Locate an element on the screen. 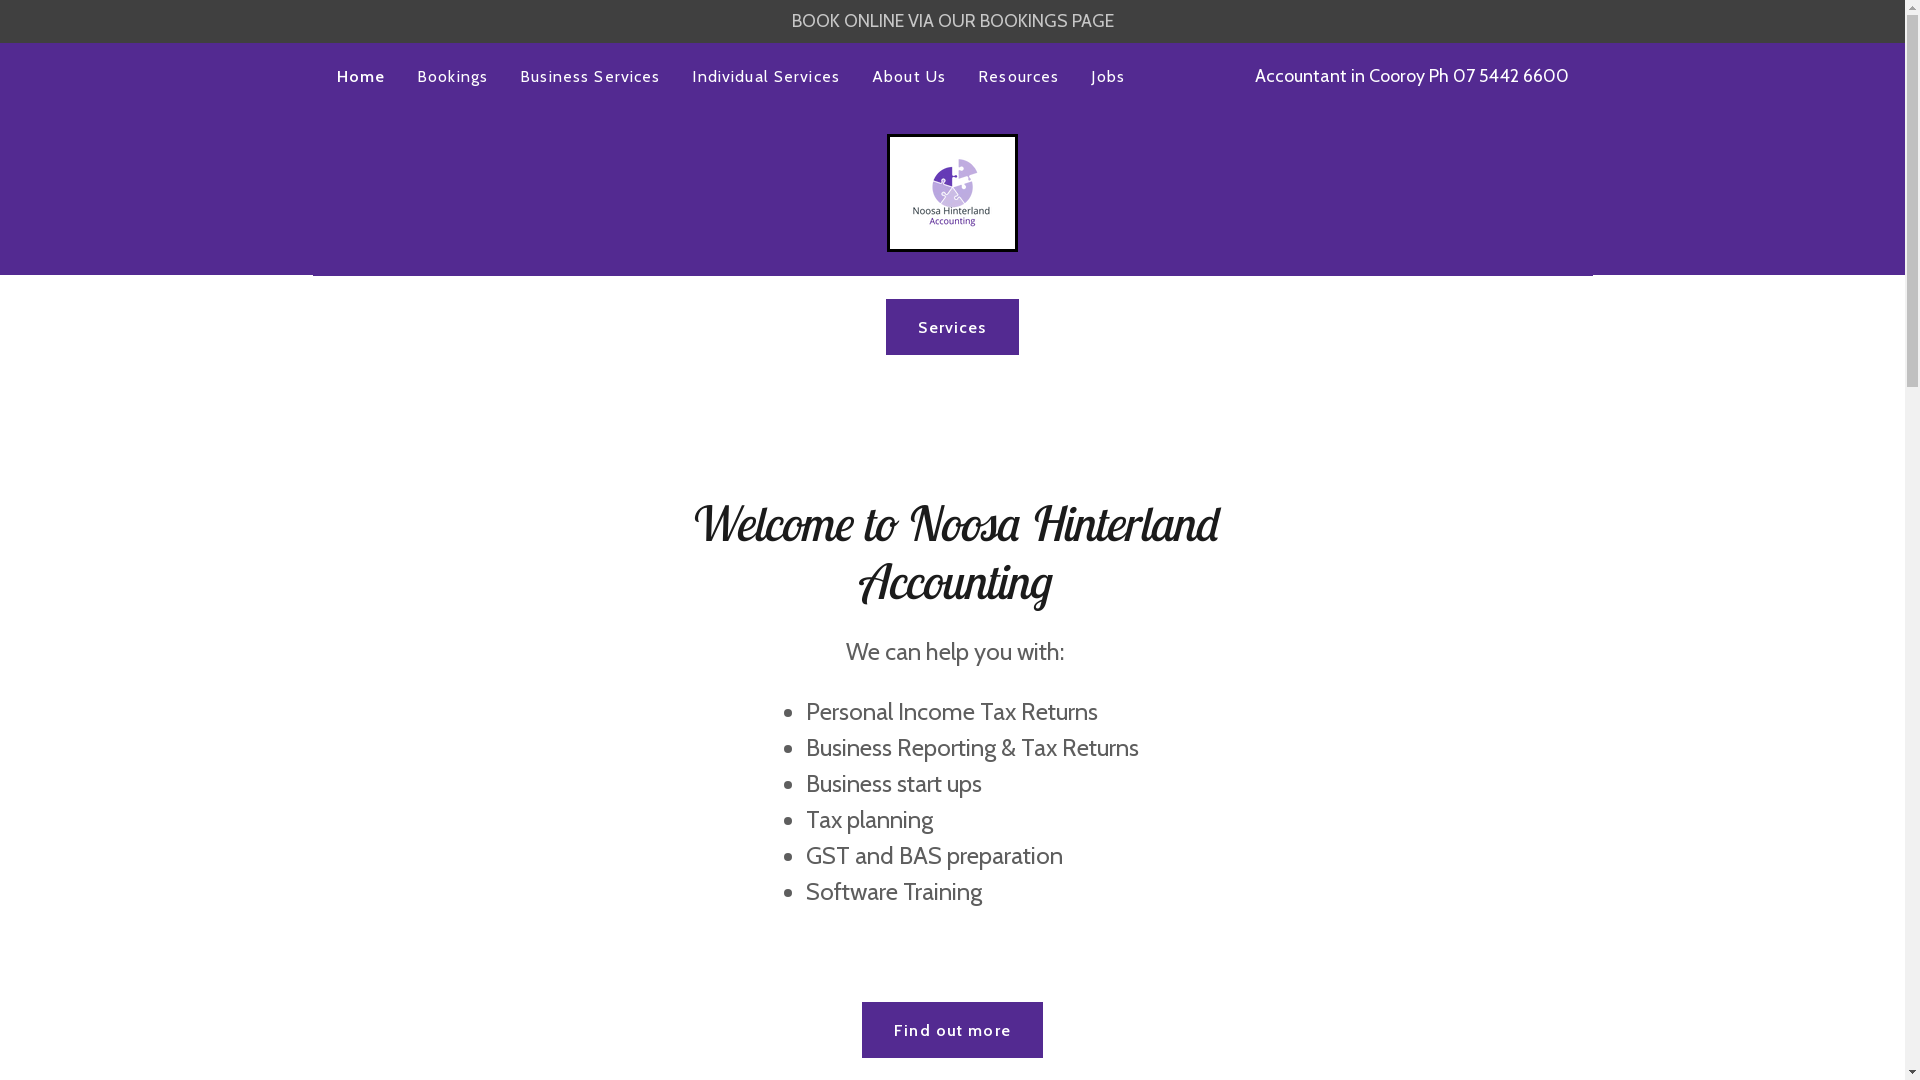 This screenshot has width=1920, height=1080. Individual Services is located at coordinates (766, 76).